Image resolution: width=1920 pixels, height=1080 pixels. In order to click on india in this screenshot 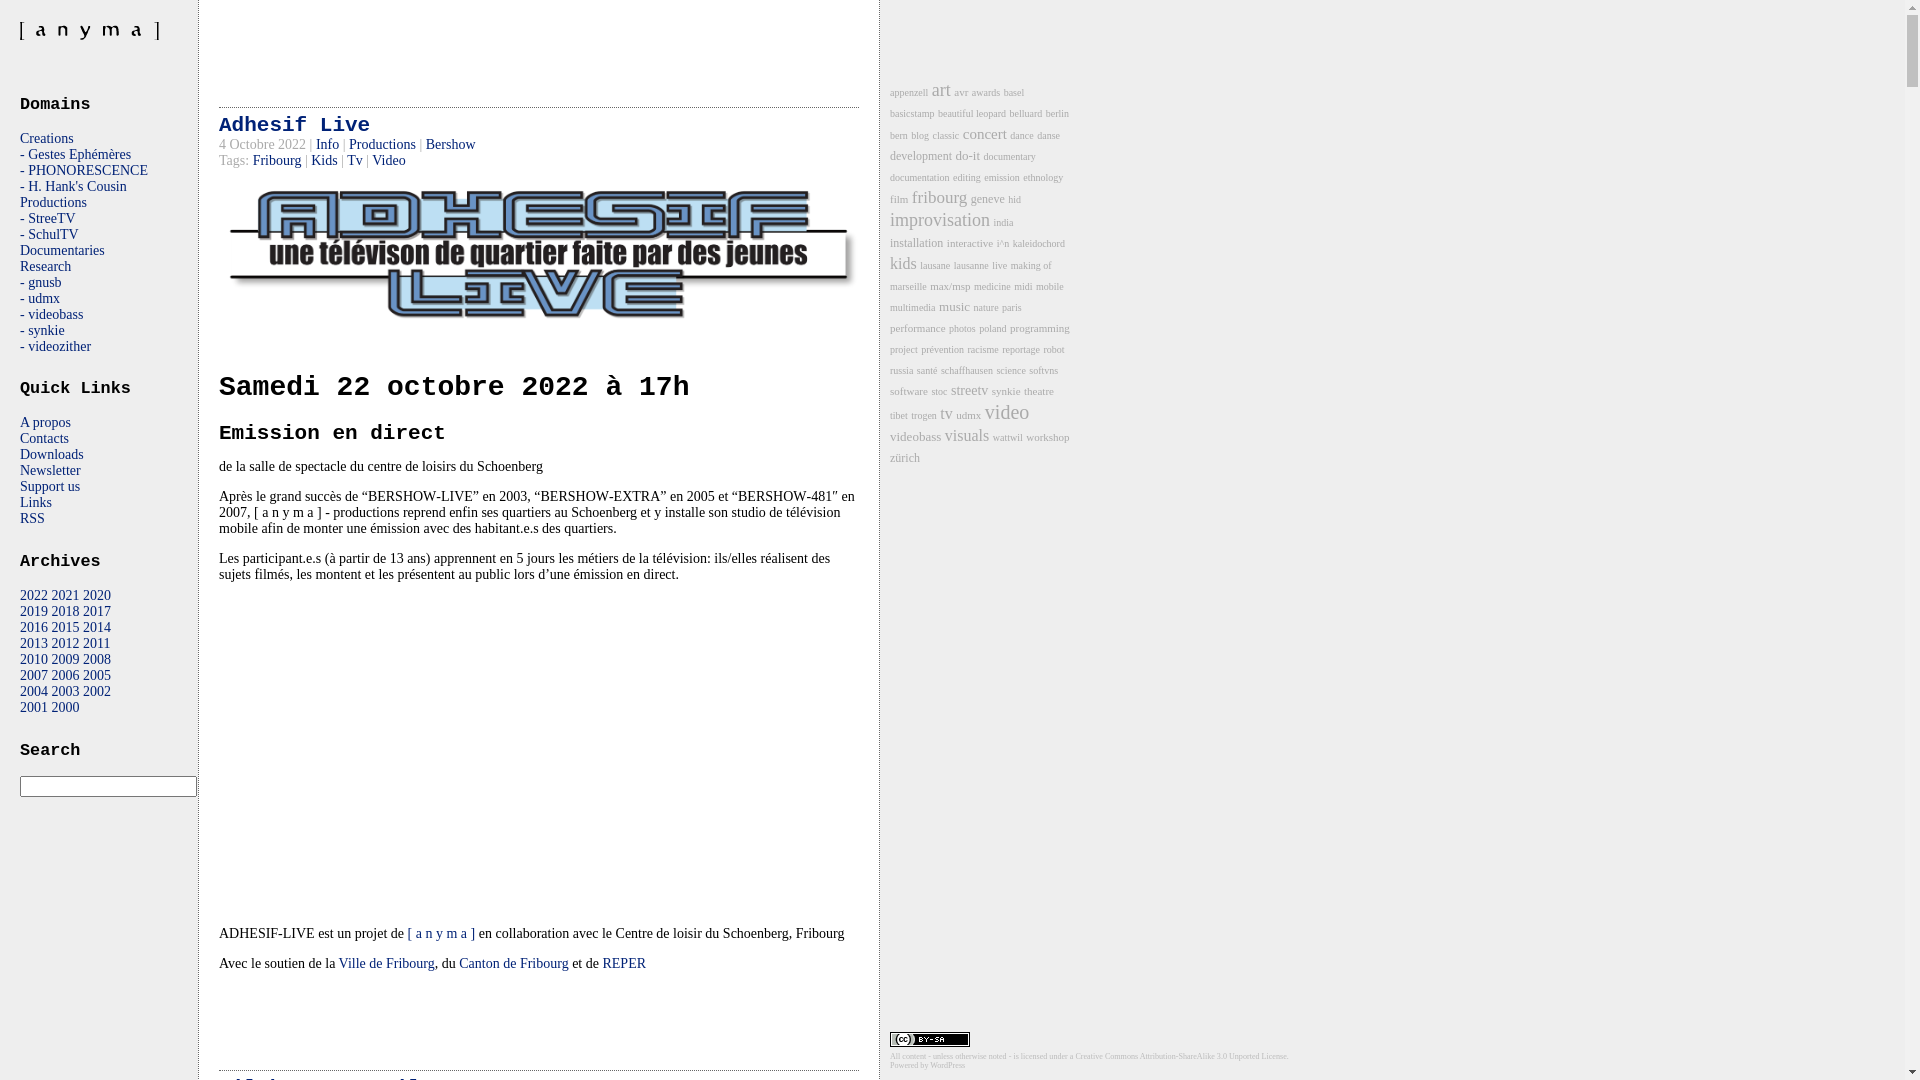, I will do `click(1004, 222)`.